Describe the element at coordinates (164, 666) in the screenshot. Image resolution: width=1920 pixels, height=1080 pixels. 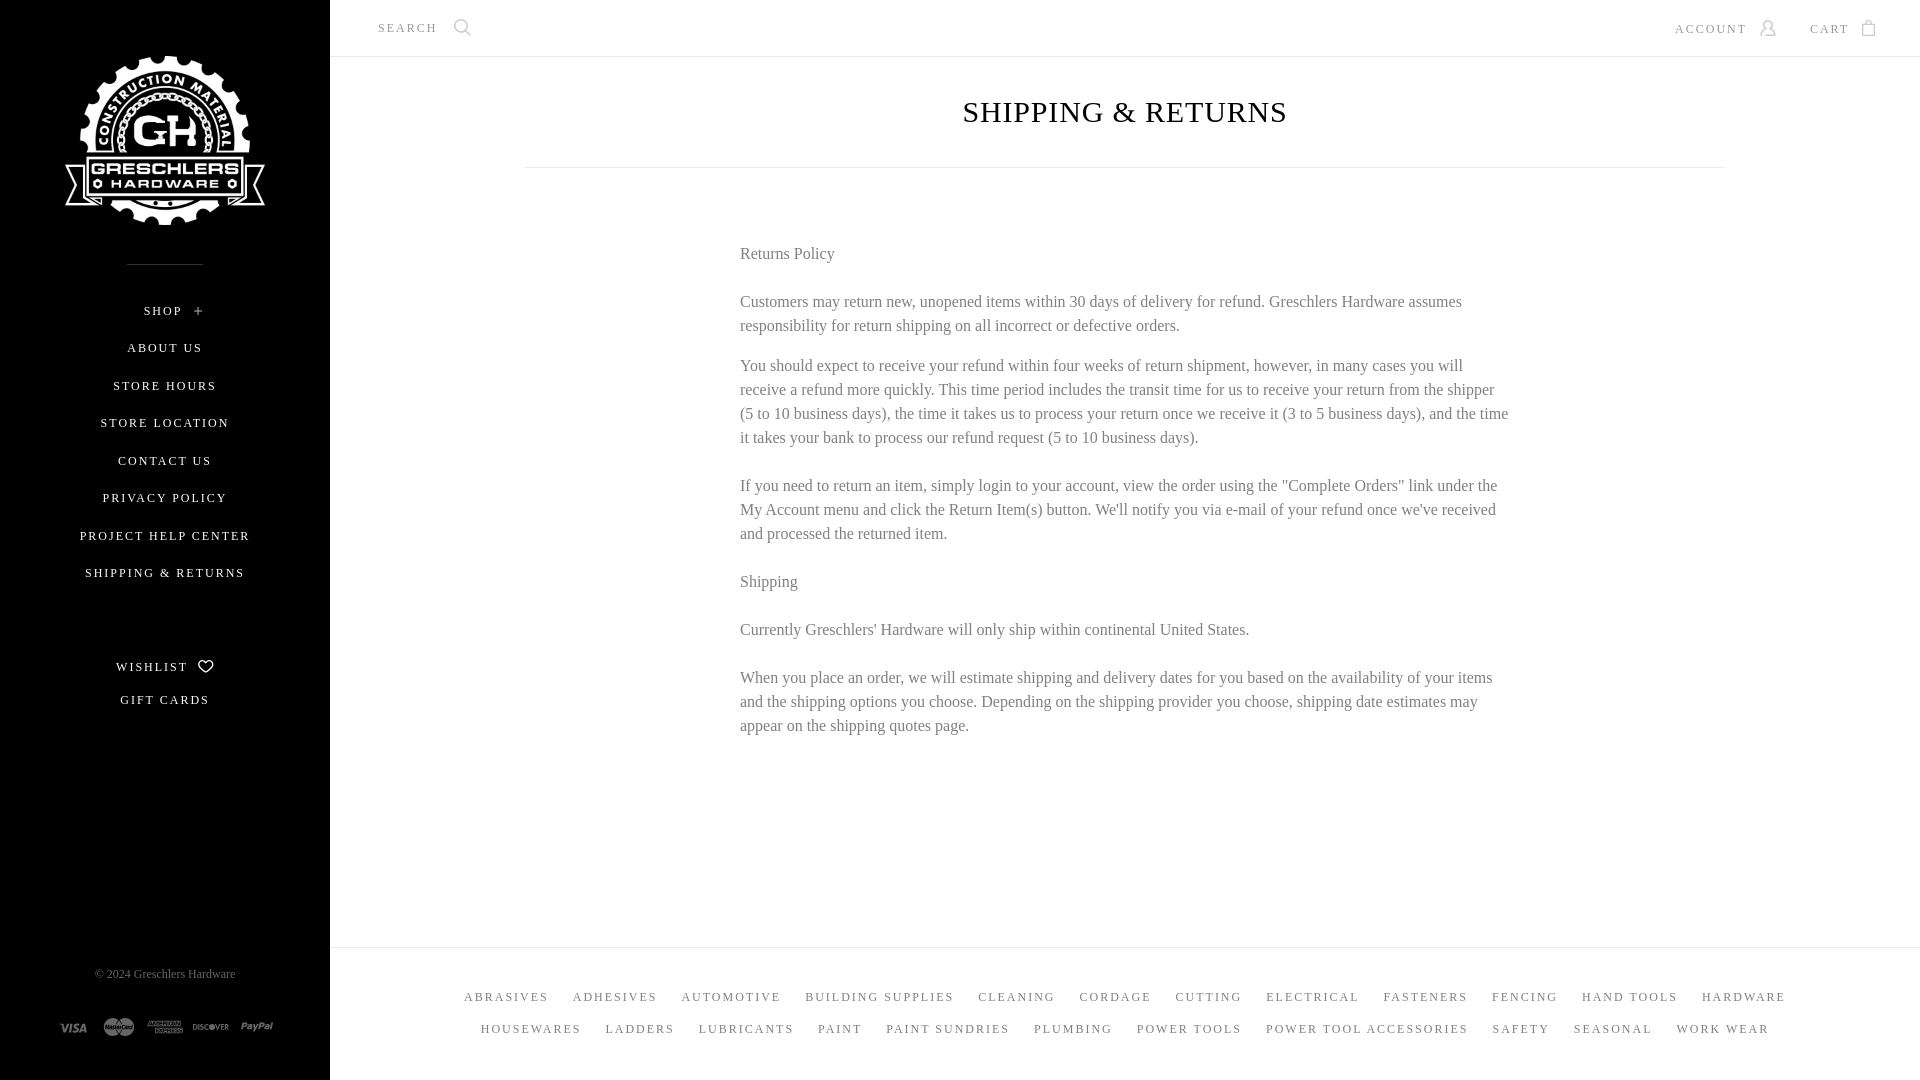
I see `WISHLIST` at that location.